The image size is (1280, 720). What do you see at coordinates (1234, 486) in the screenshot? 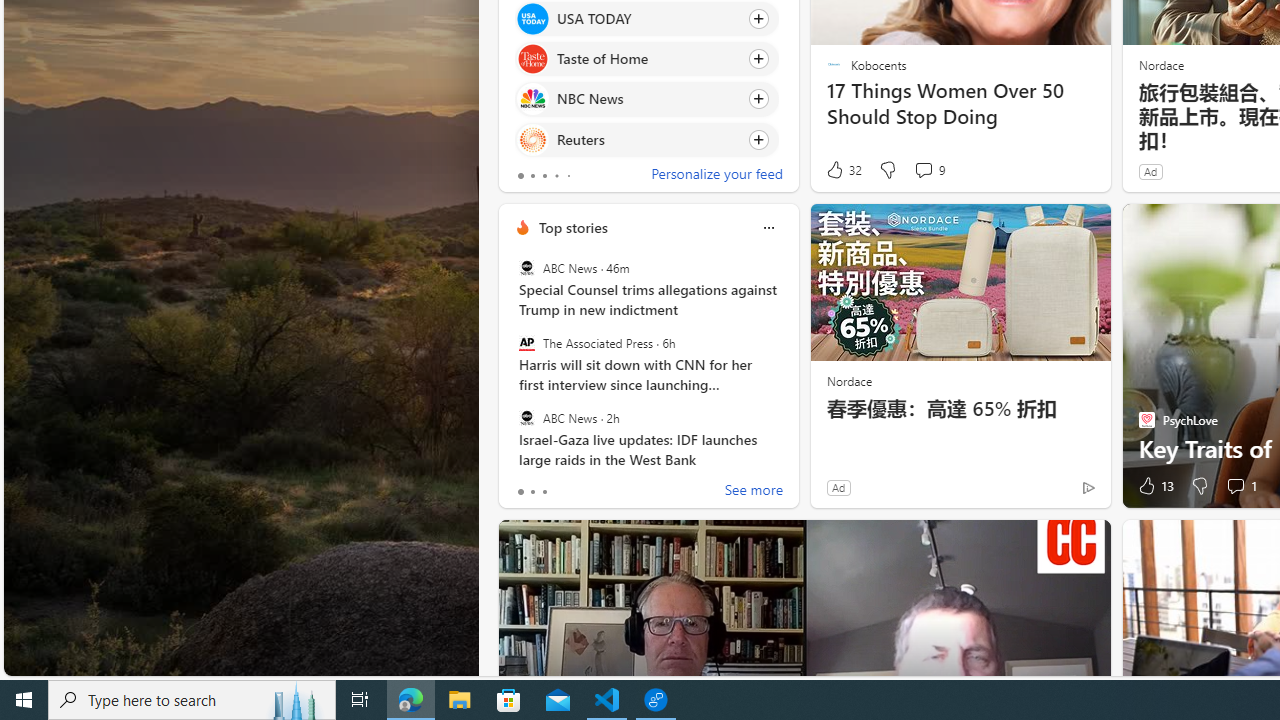
I see `View comments 1 Comment` at bounding box center [1234, 486].